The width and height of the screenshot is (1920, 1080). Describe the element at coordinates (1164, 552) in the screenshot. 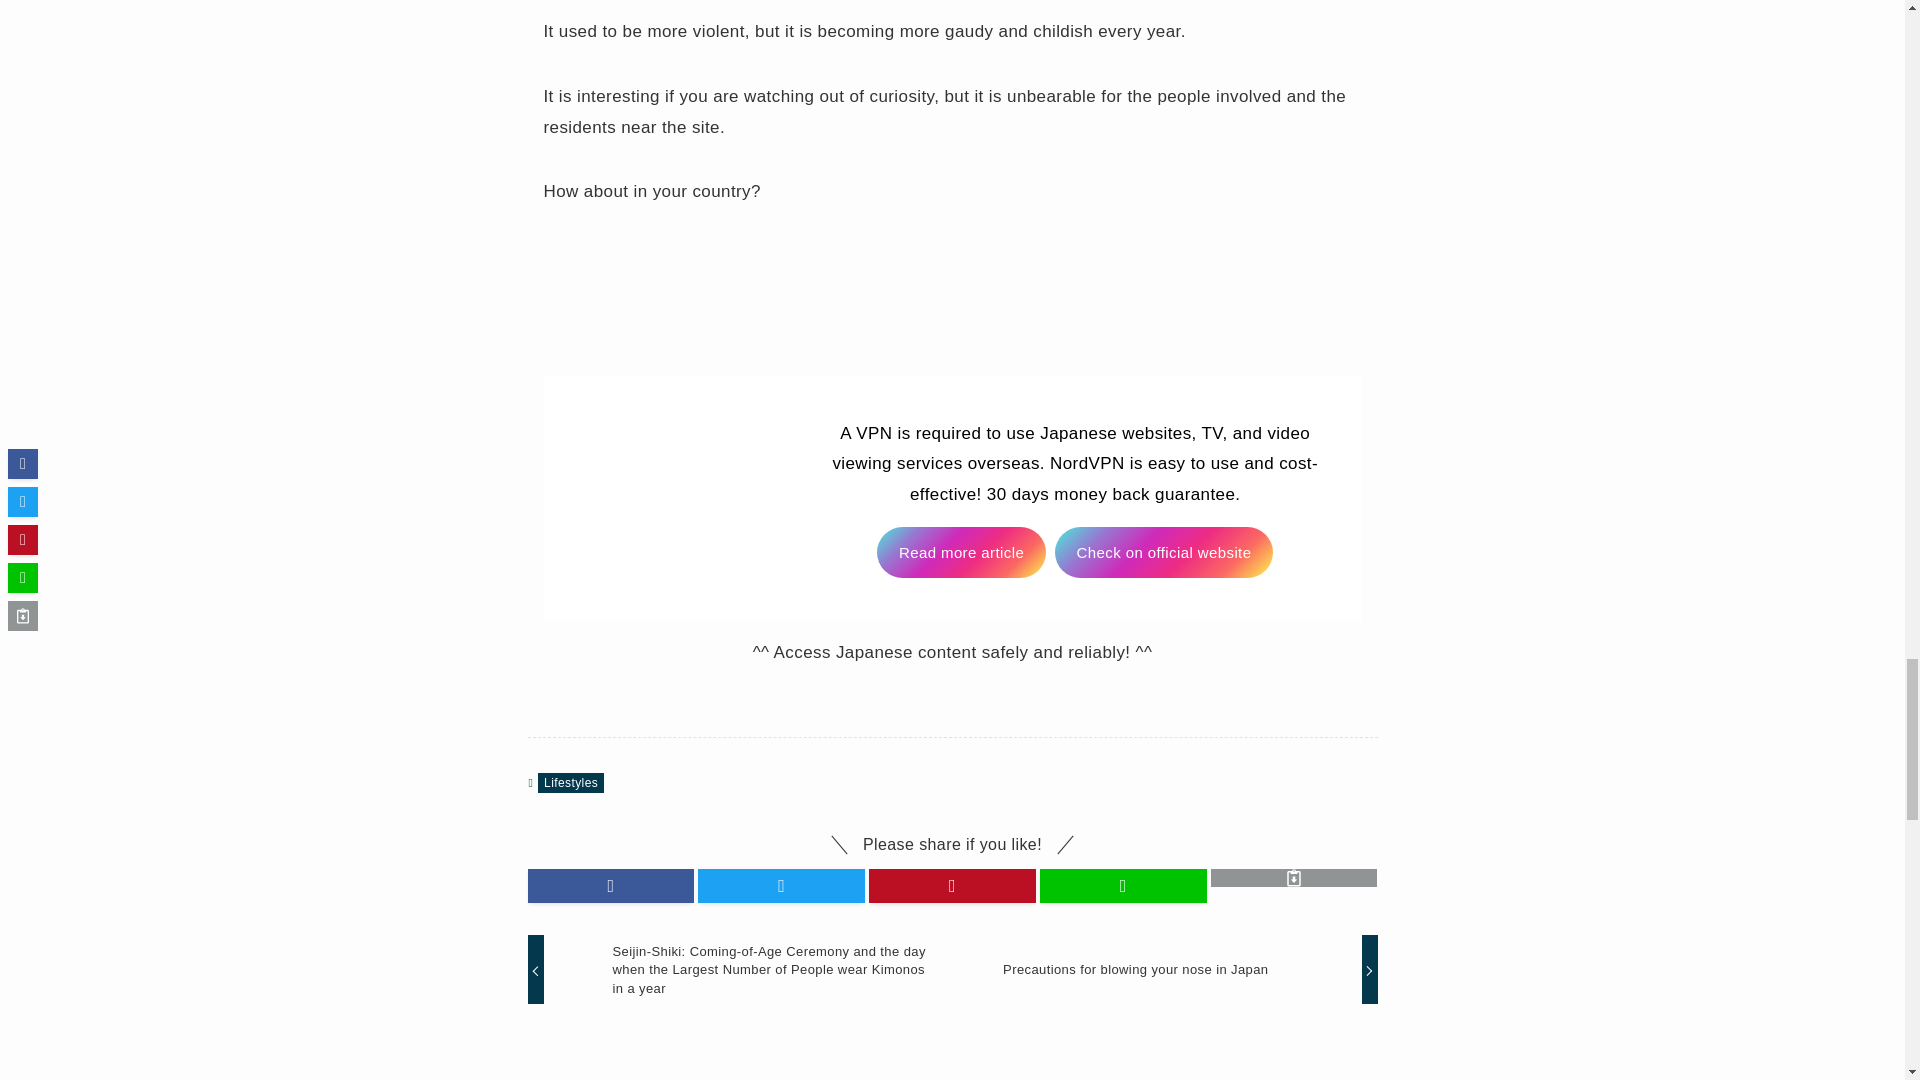

I see `Check on official website` at that location.